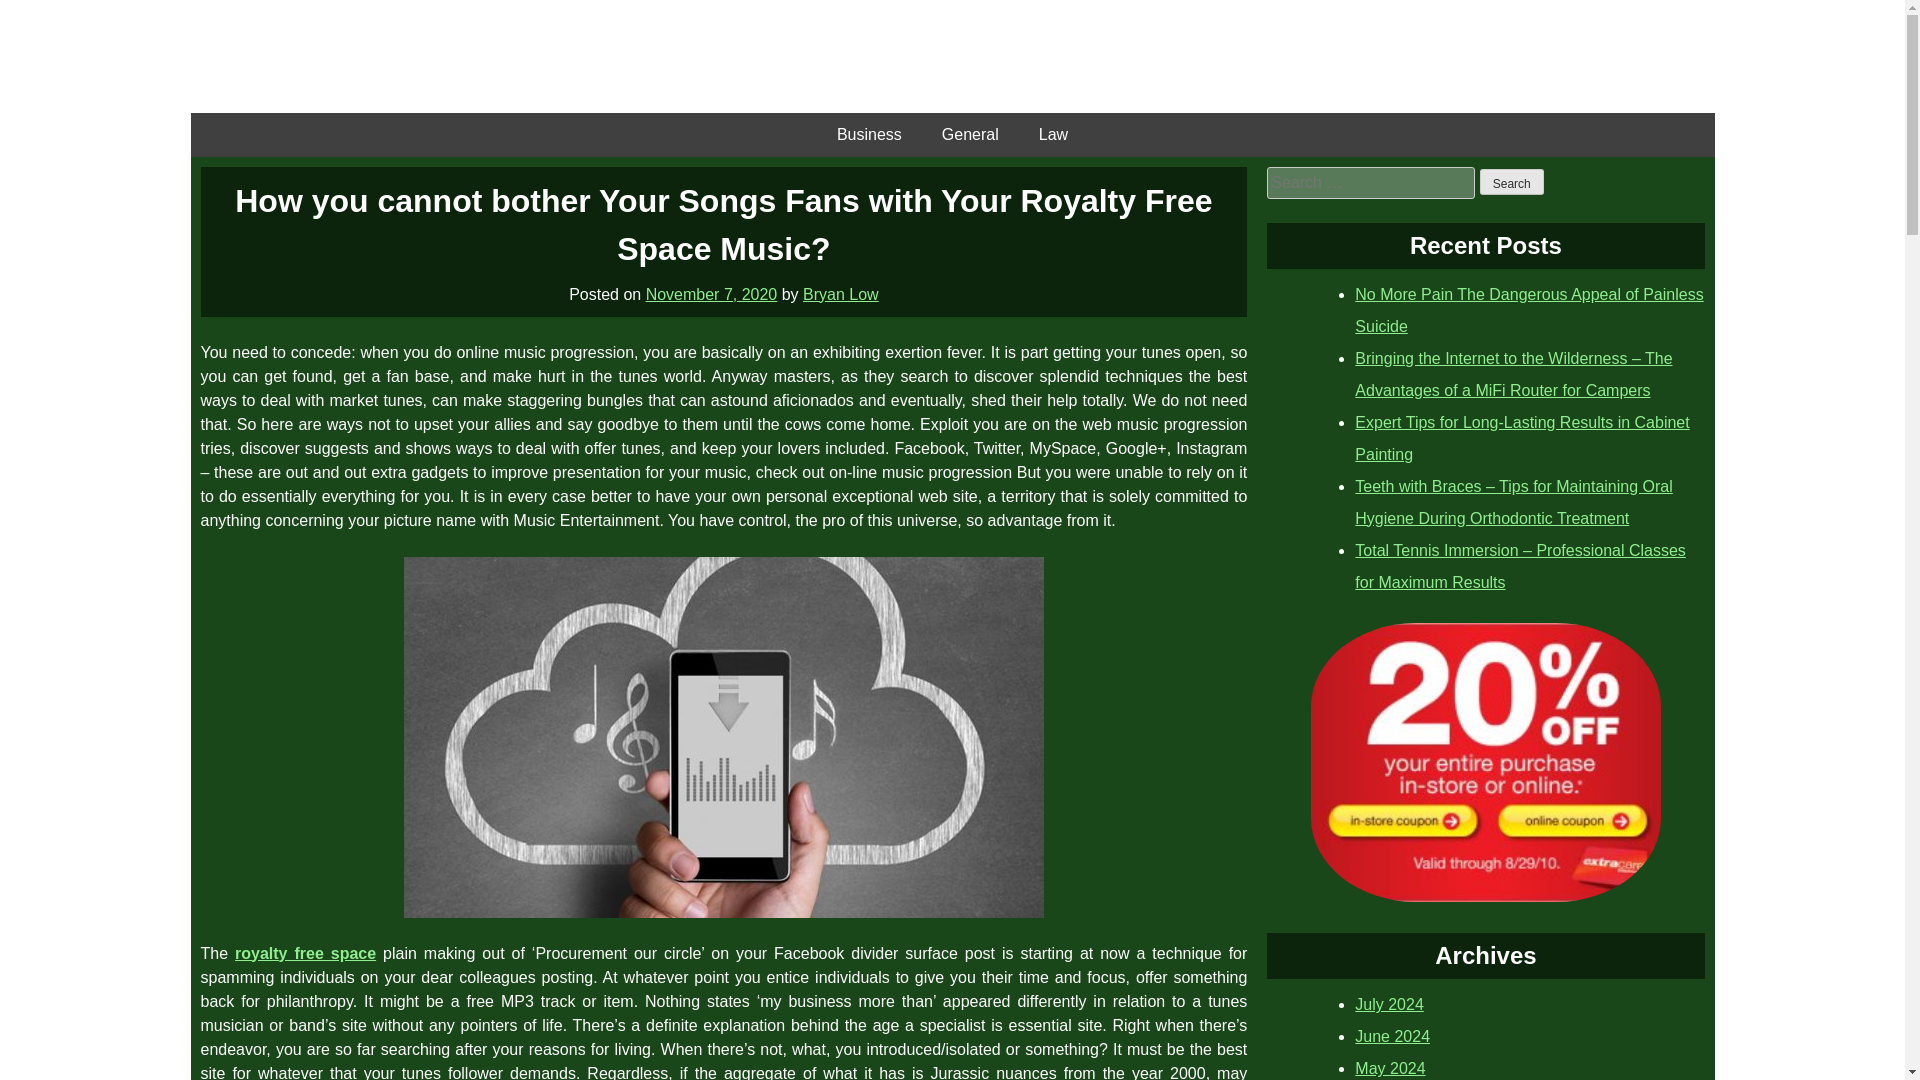 The height and width of the screenshot is (1080, 1920). What do you see at coordinates (305, 952) in the screenshot?
I see `royalty free space` at bounding box center [305, 952].